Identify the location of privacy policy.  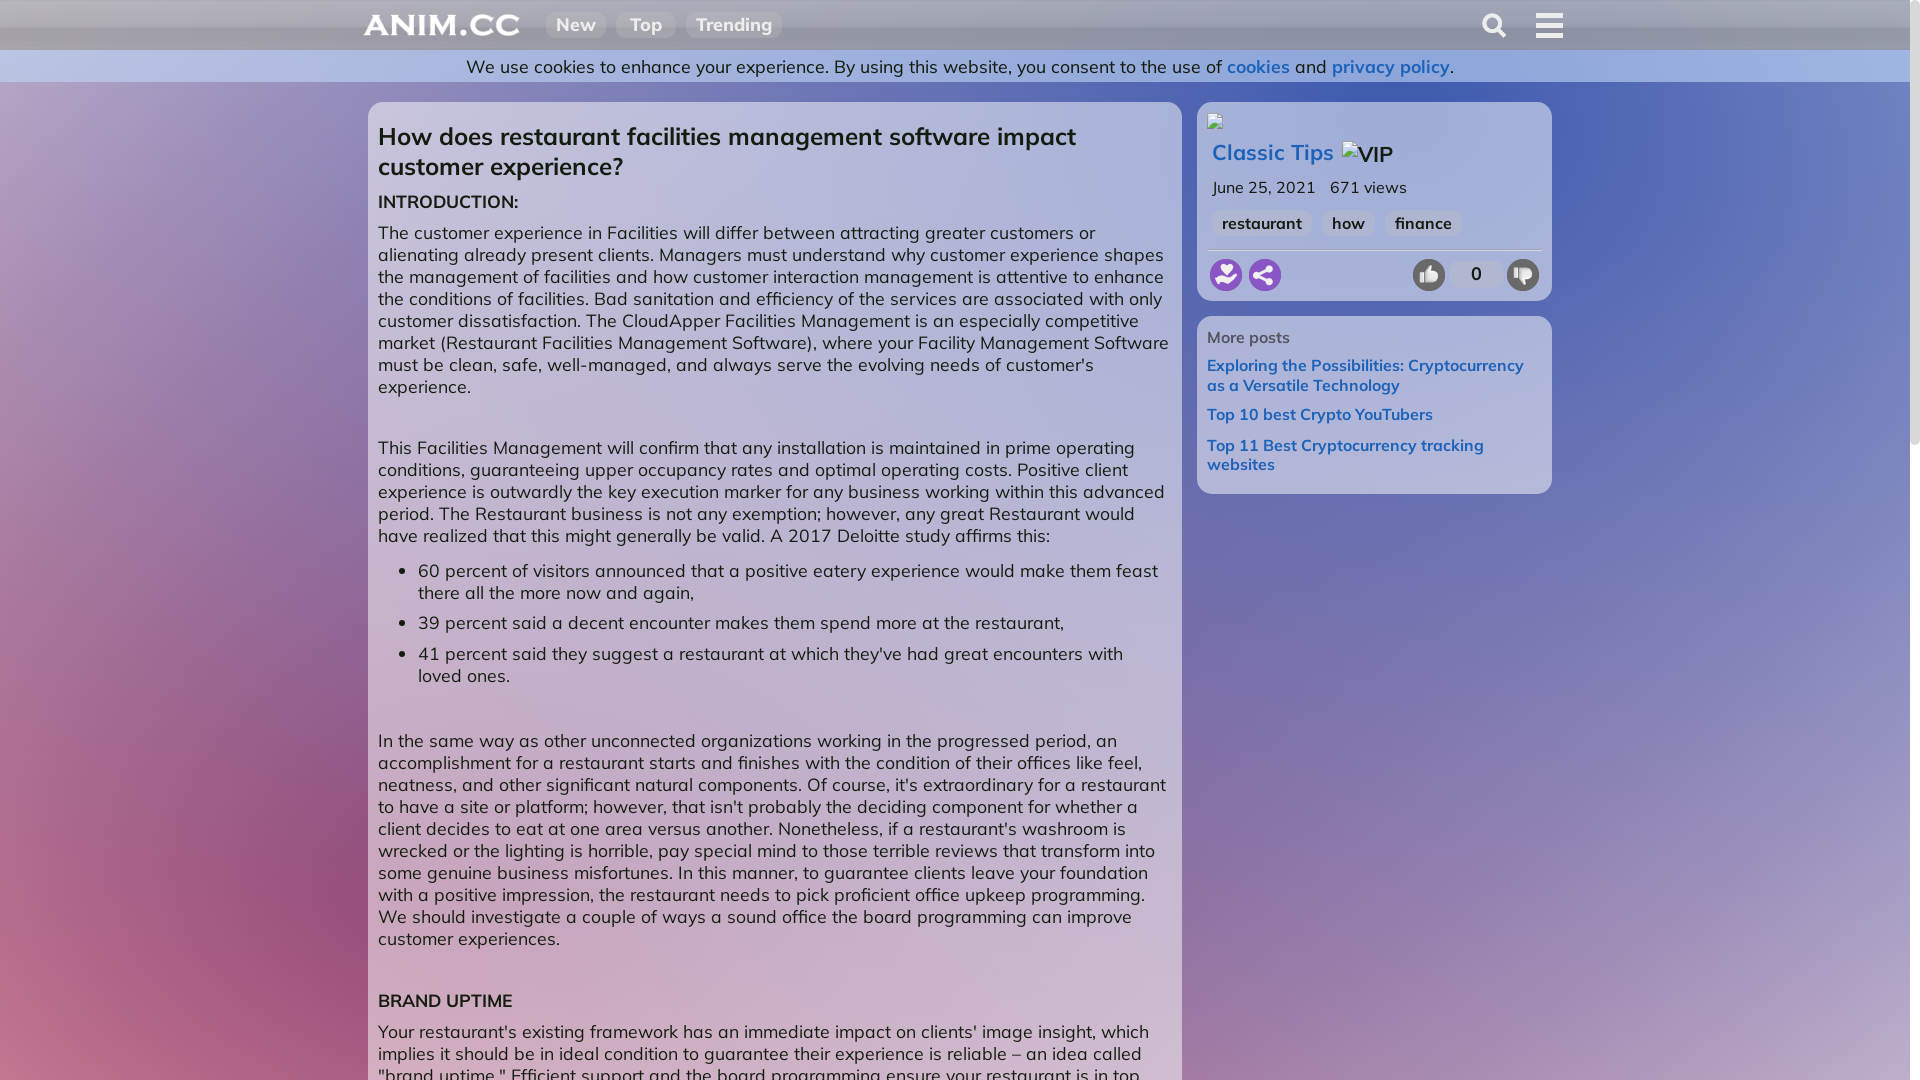
(1391, 66).